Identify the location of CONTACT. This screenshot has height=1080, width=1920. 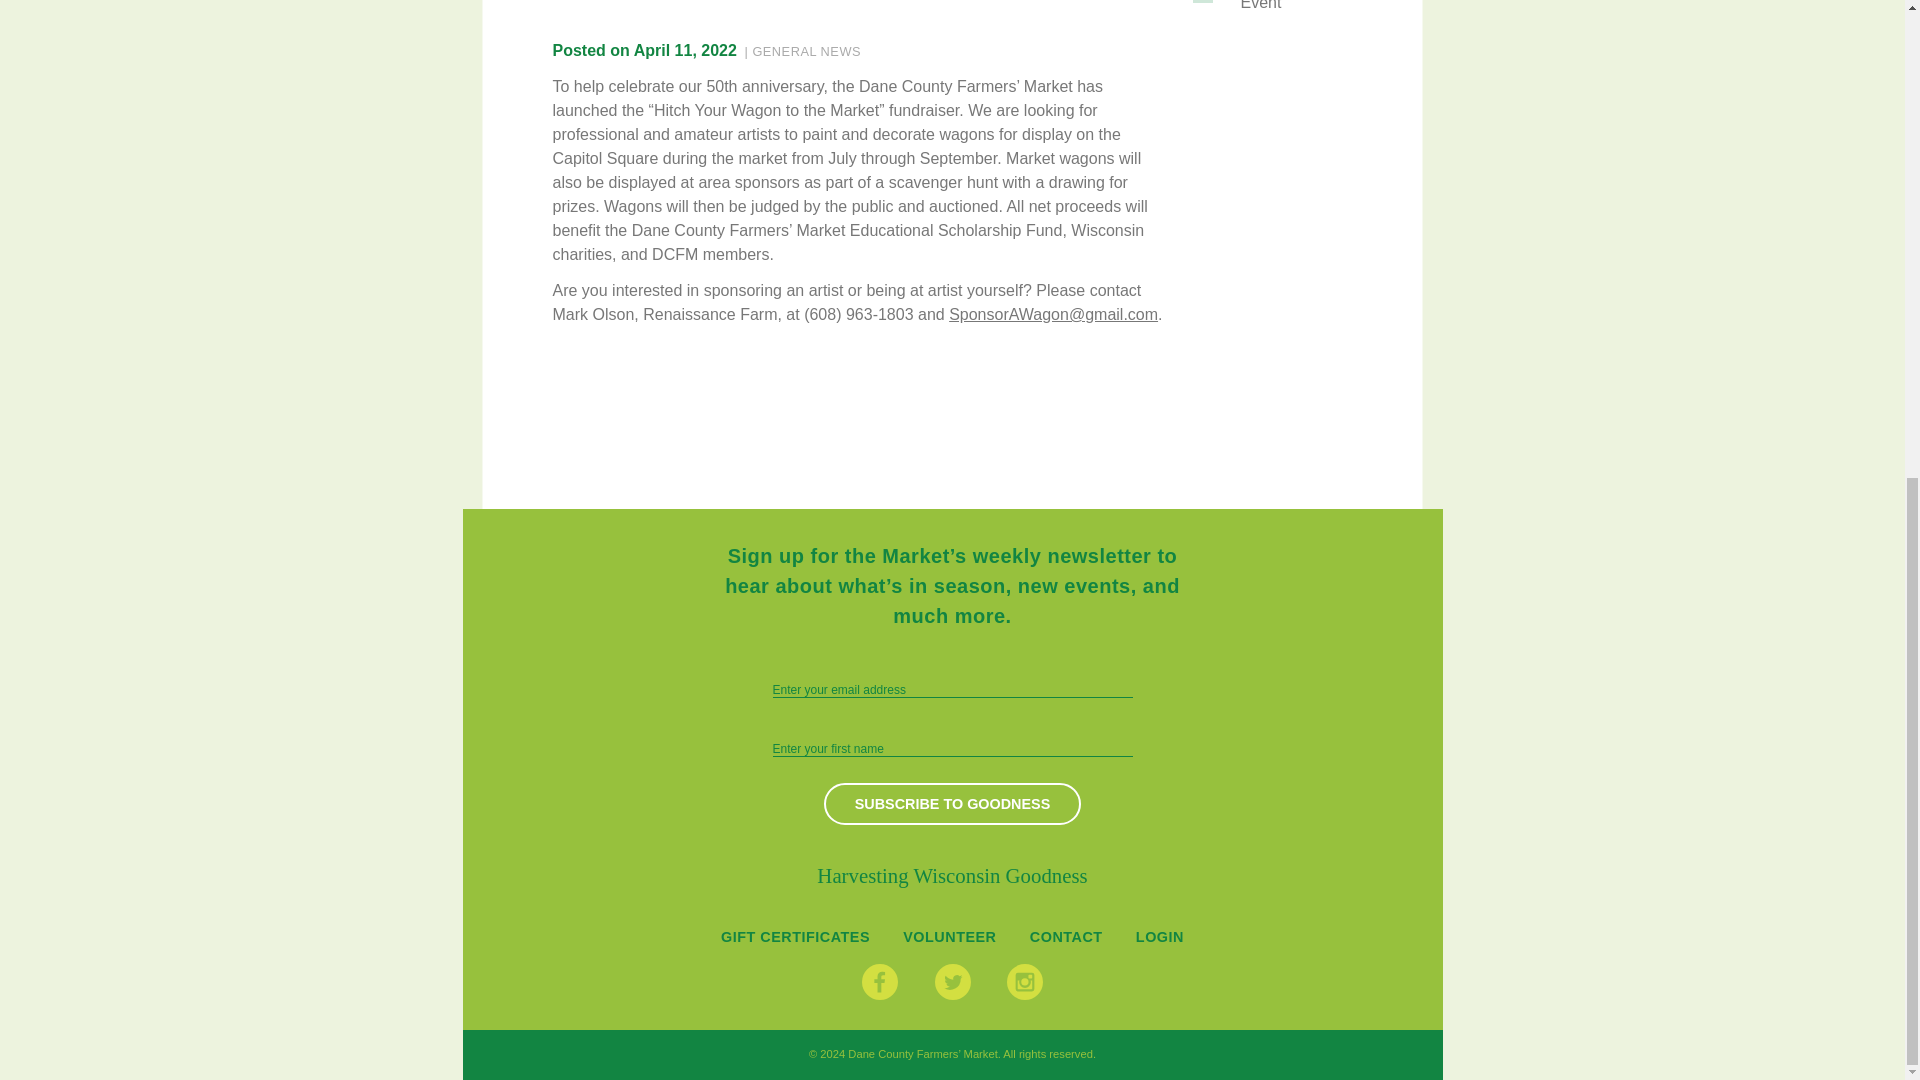
(1066, 936).